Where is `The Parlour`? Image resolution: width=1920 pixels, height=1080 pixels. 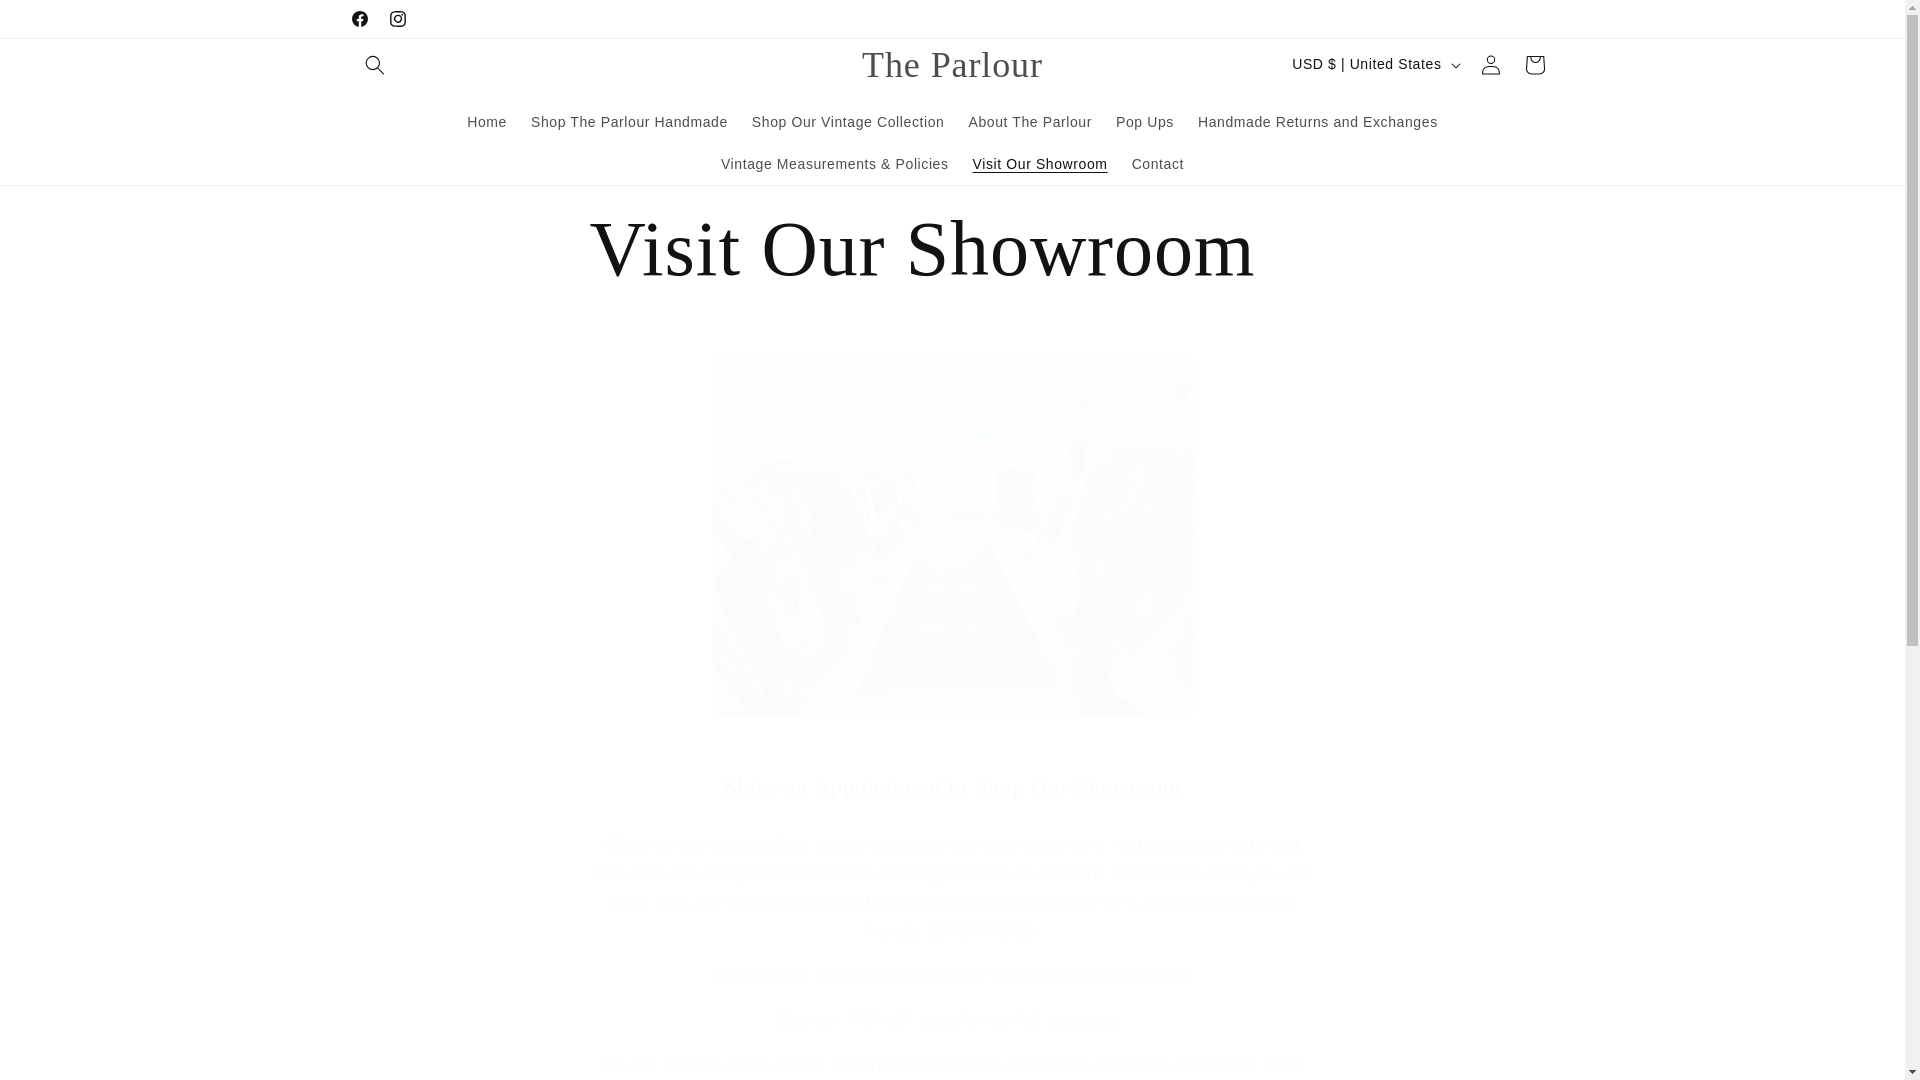
The Parlour is located at coordinates (952, 64).